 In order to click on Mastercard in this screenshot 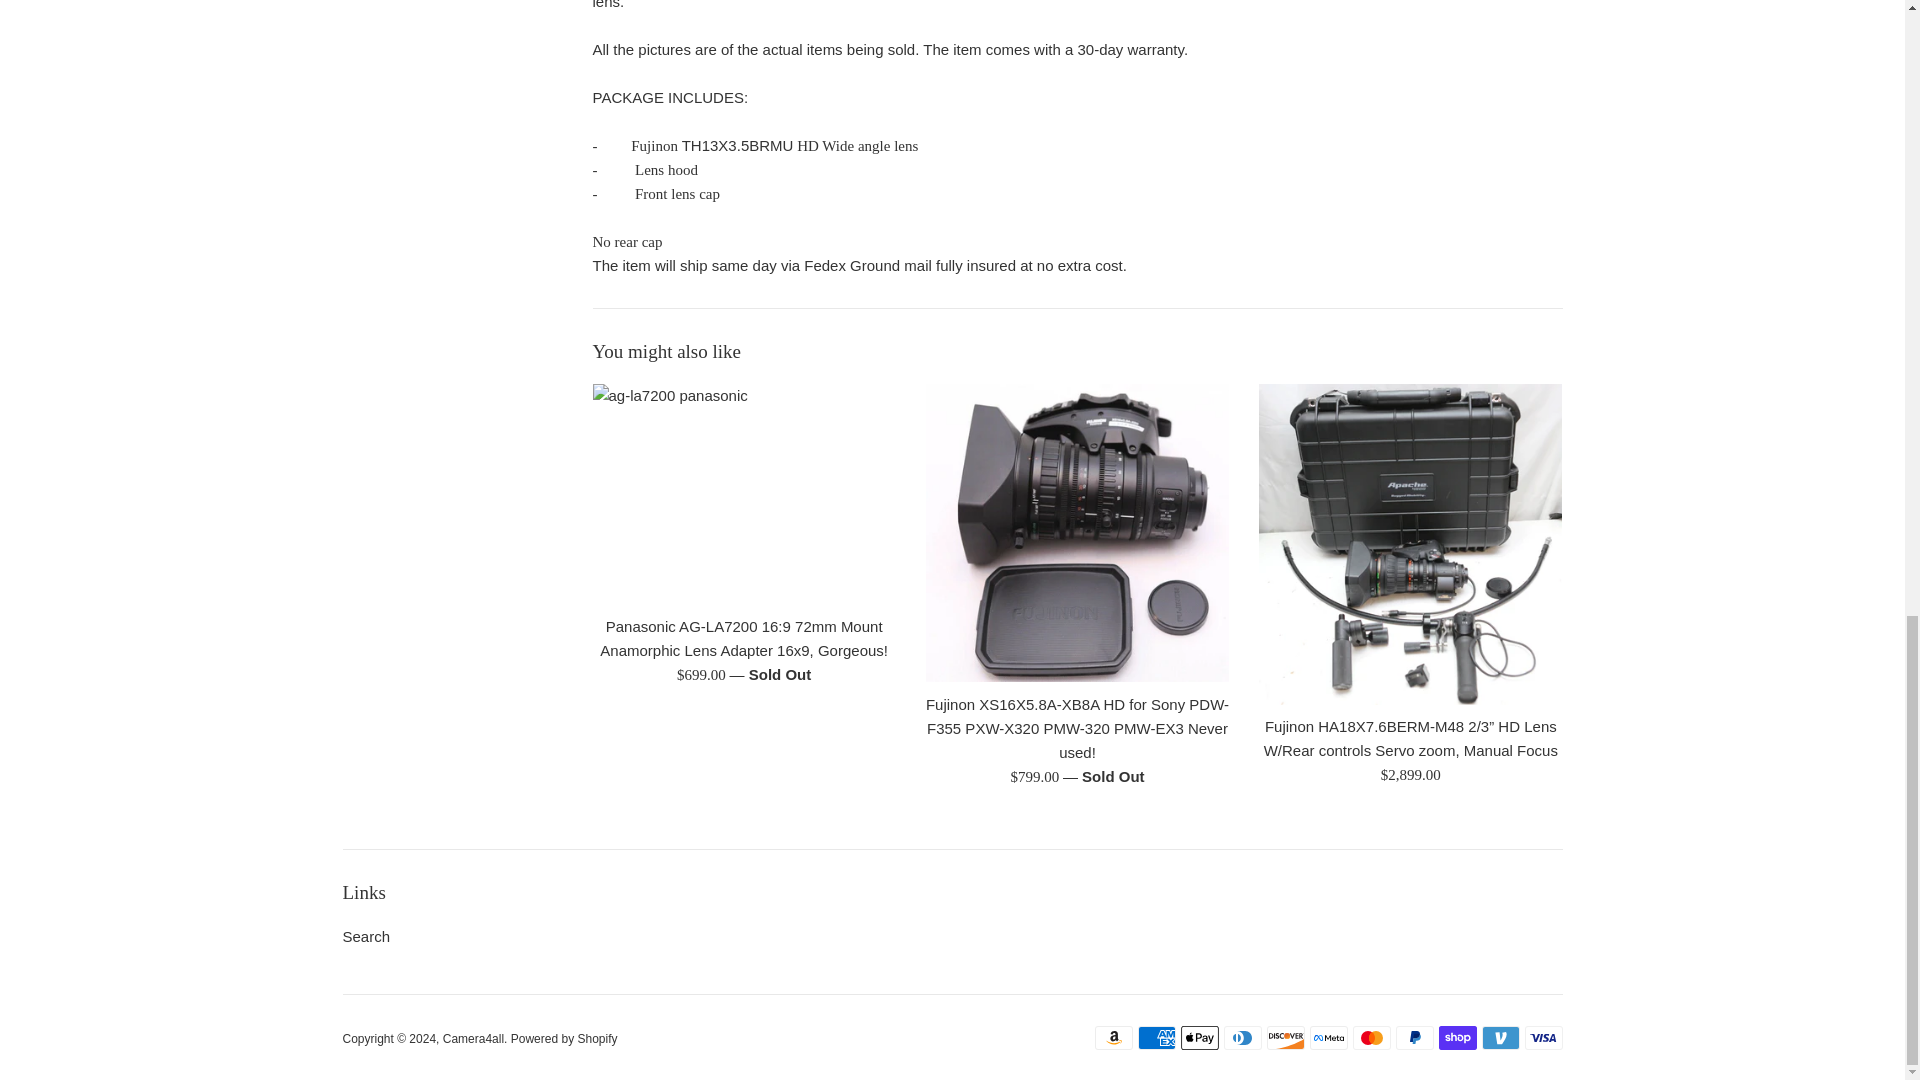, I will do `click(1370, 1038)`.